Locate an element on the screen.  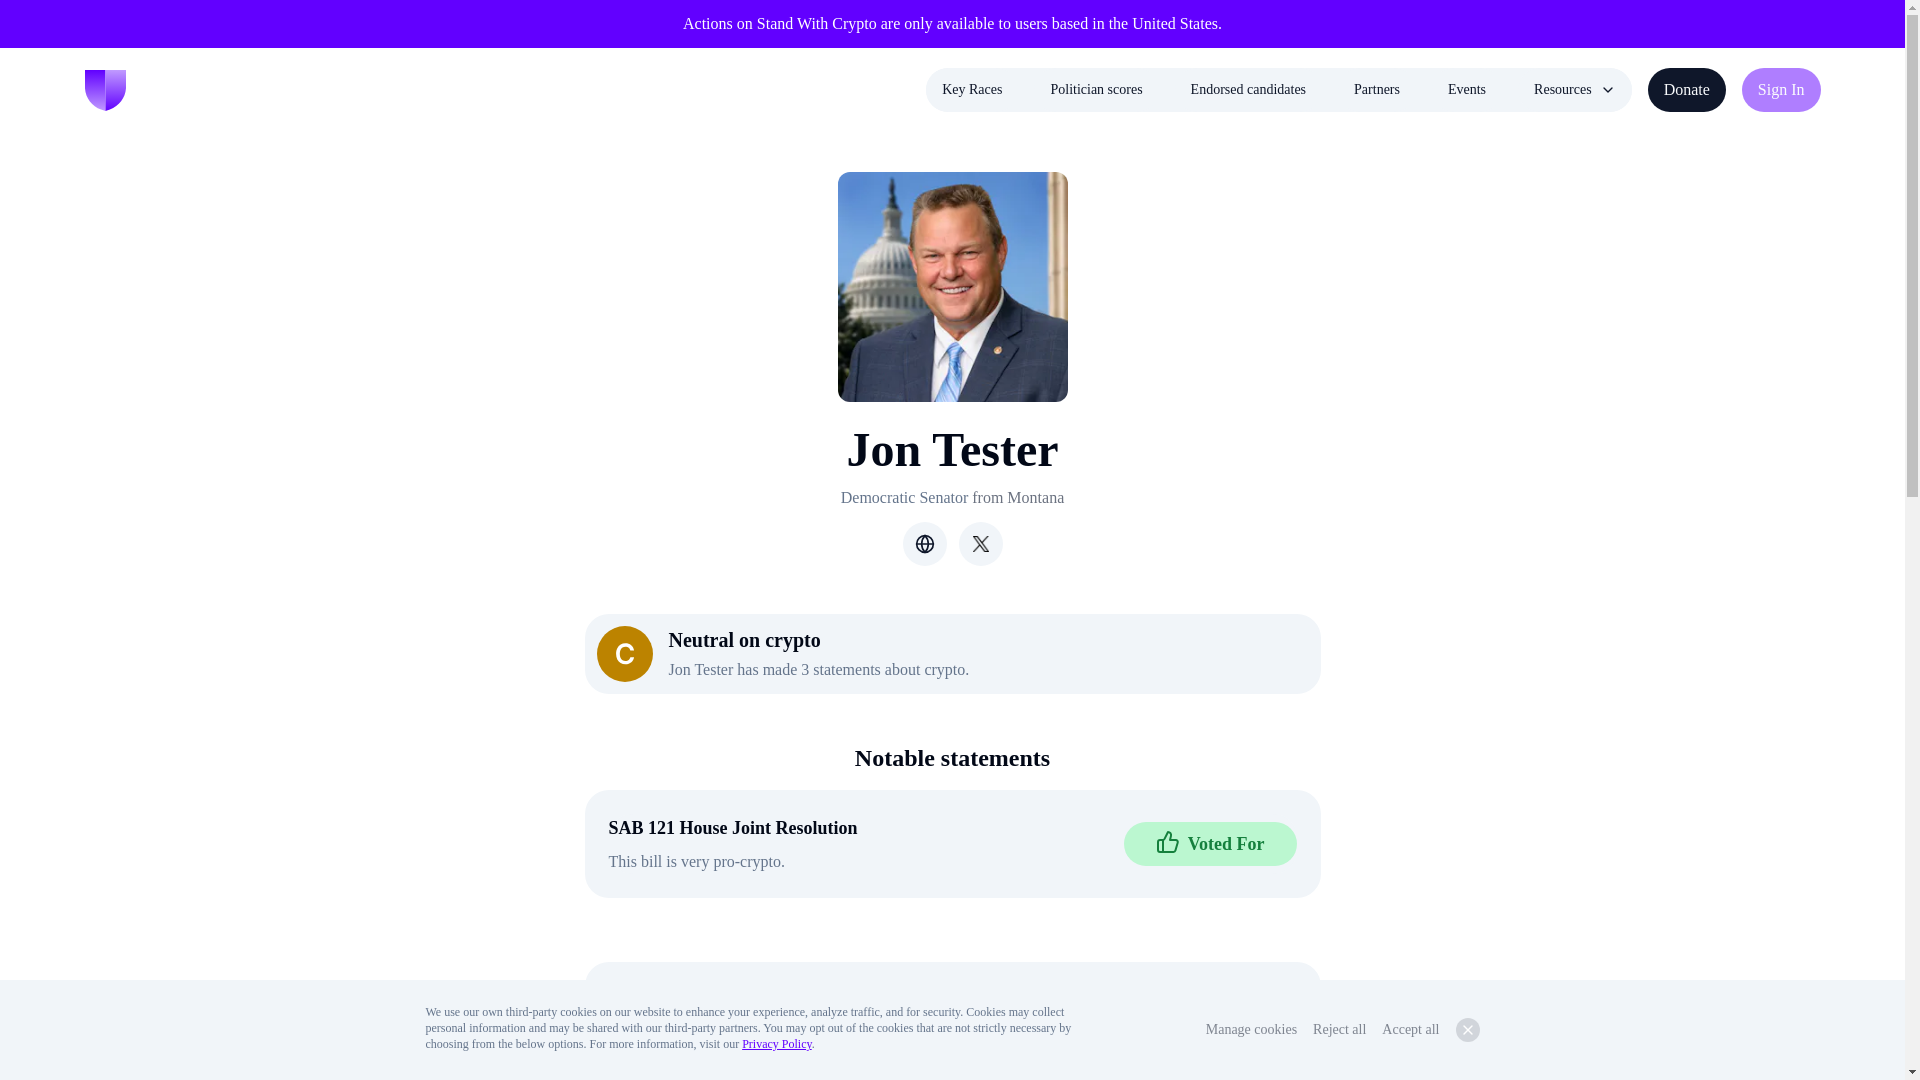
Key Races is located at coordinates (971, 90).